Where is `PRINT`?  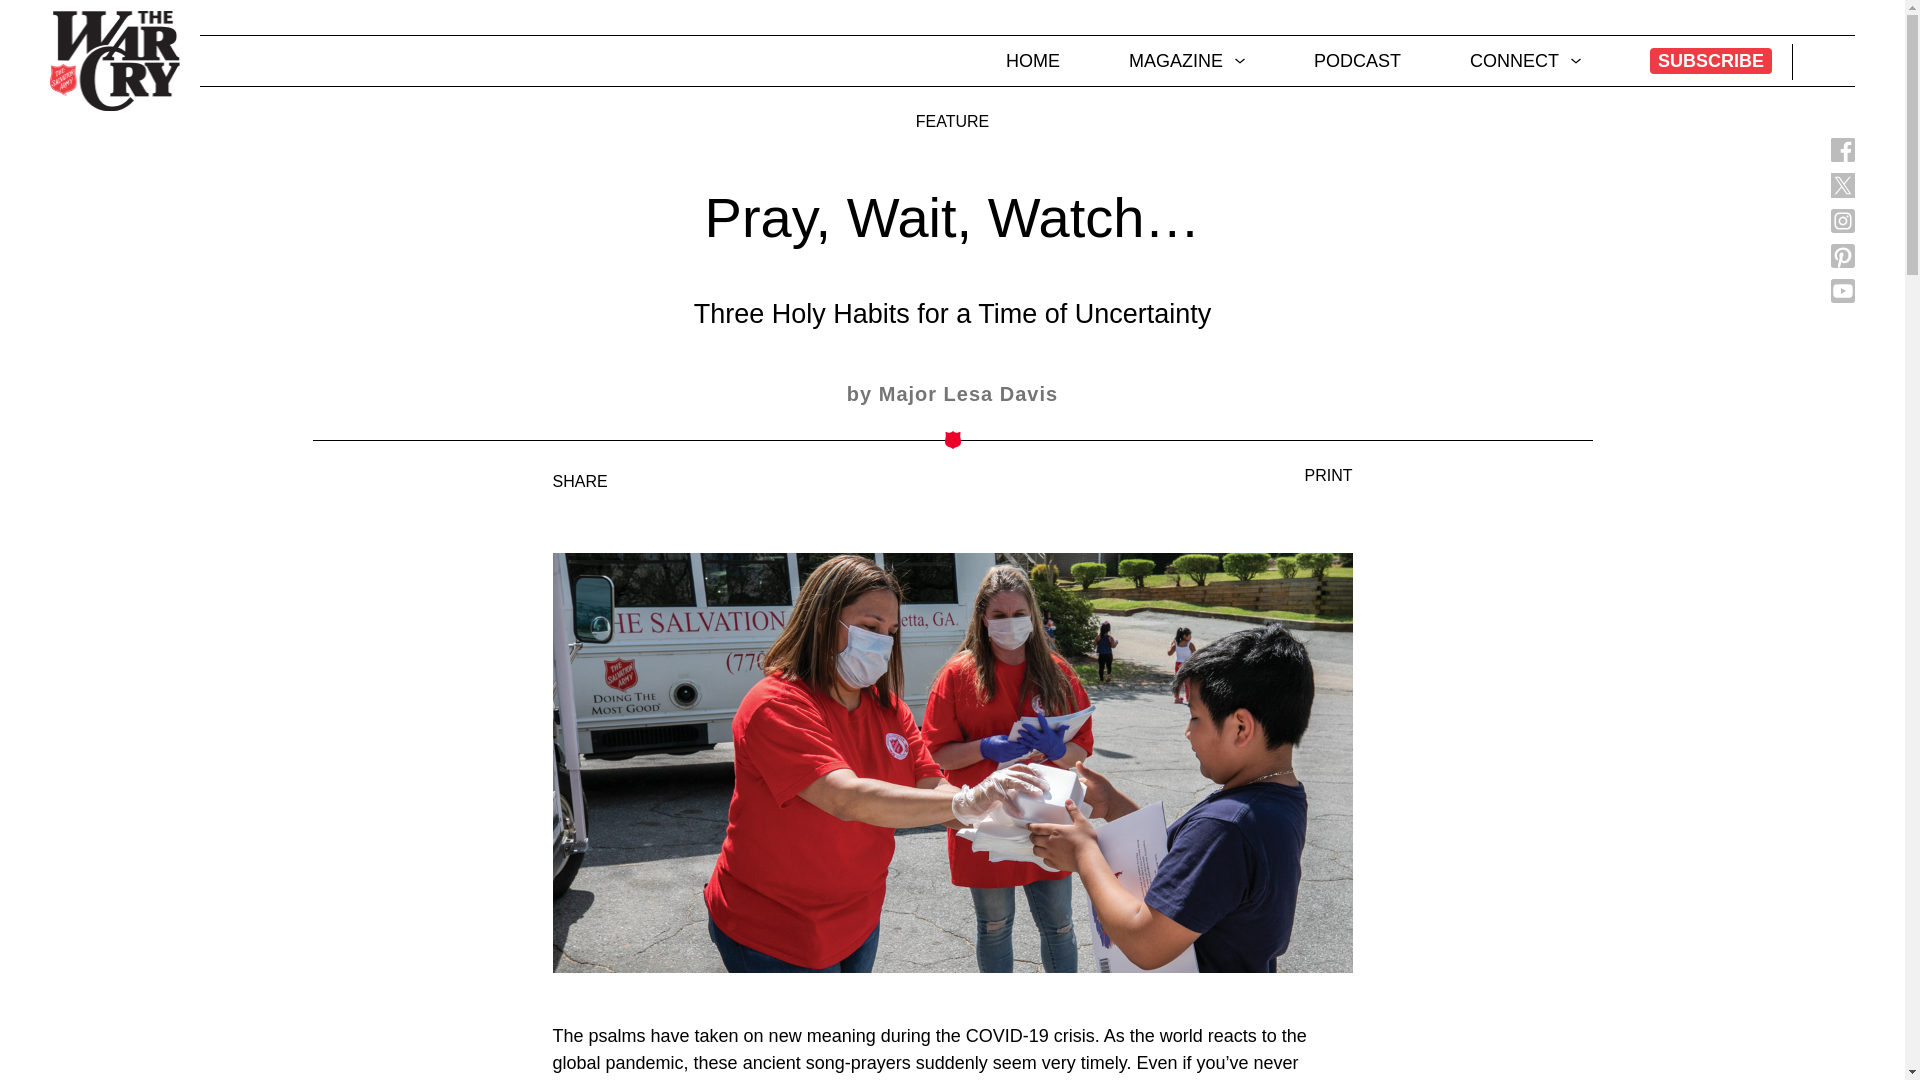 PRINT is located at coordinates (1318, 474).